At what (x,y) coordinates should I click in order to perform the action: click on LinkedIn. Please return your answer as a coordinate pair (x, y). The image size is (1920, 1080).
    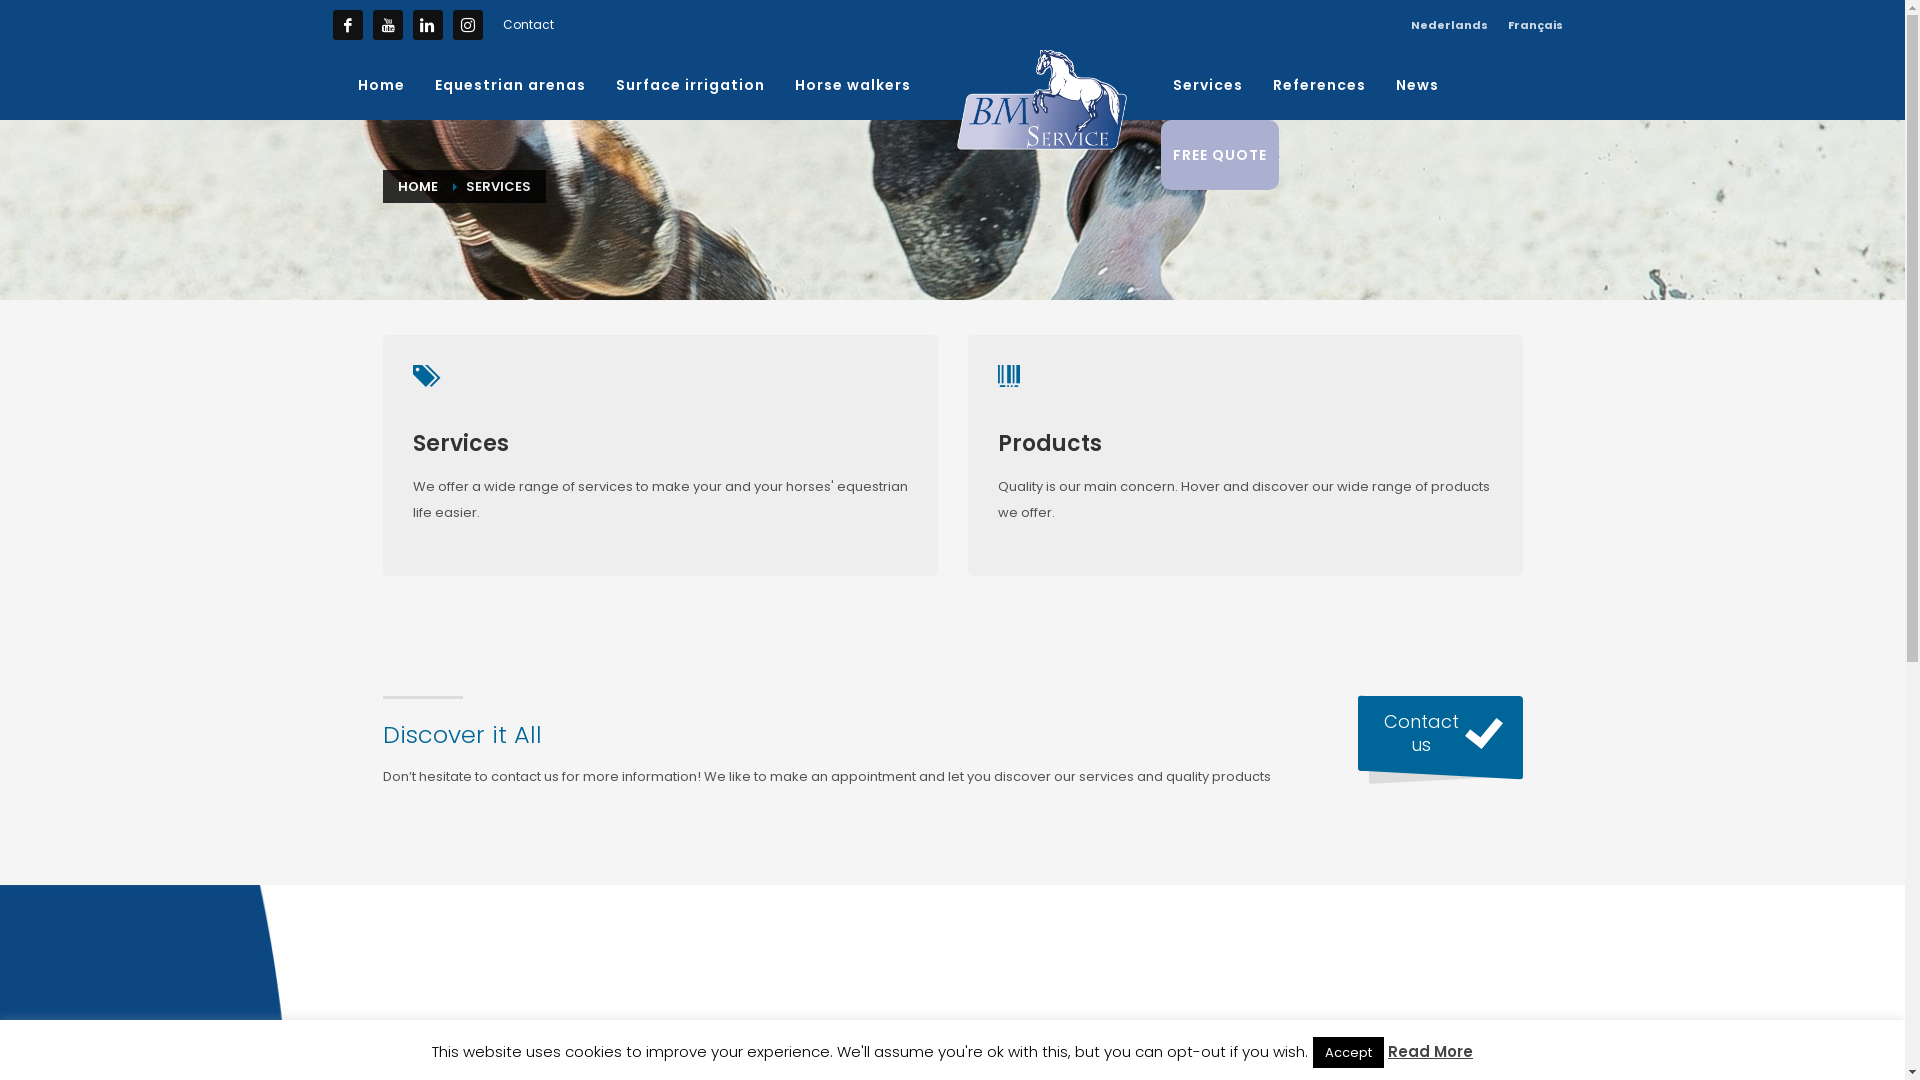
    Looking at the image, I should click on (427, 25).